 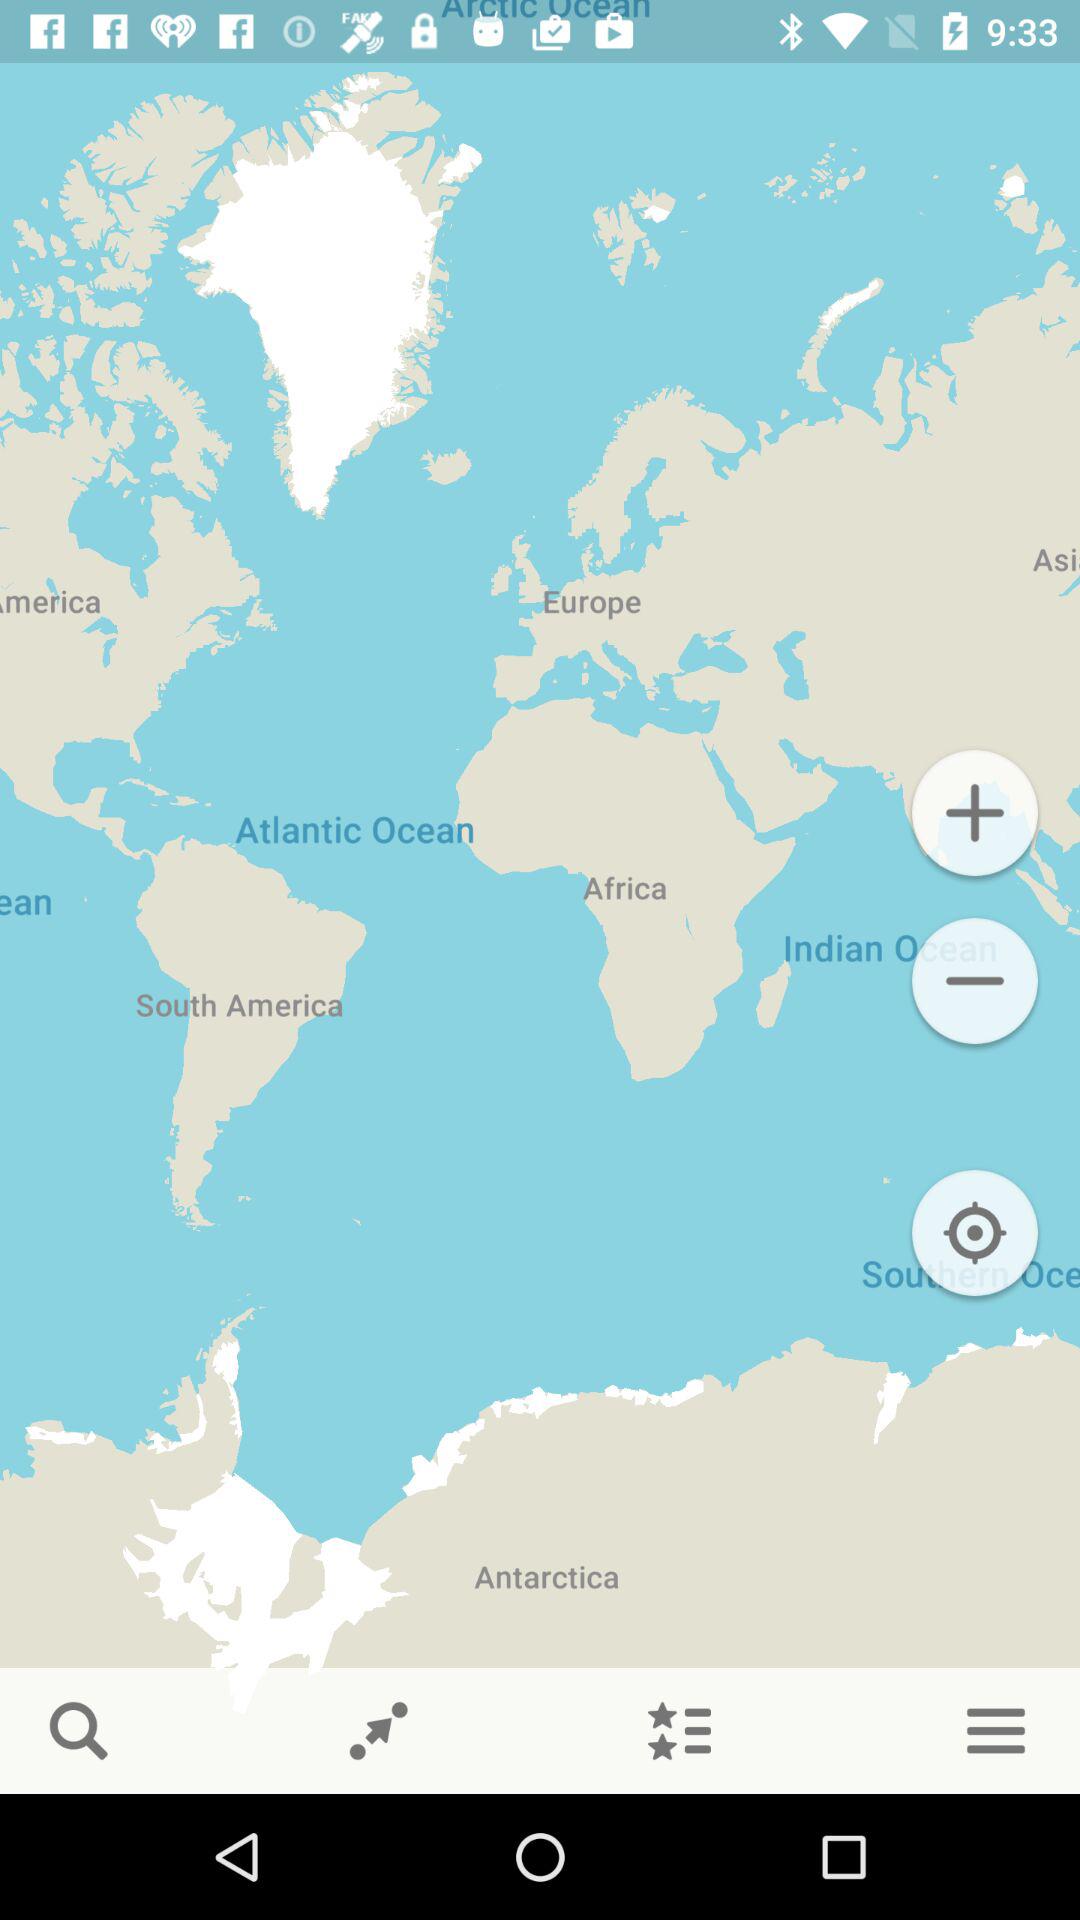 I want to click on split option, so click(x=378, y=1731).